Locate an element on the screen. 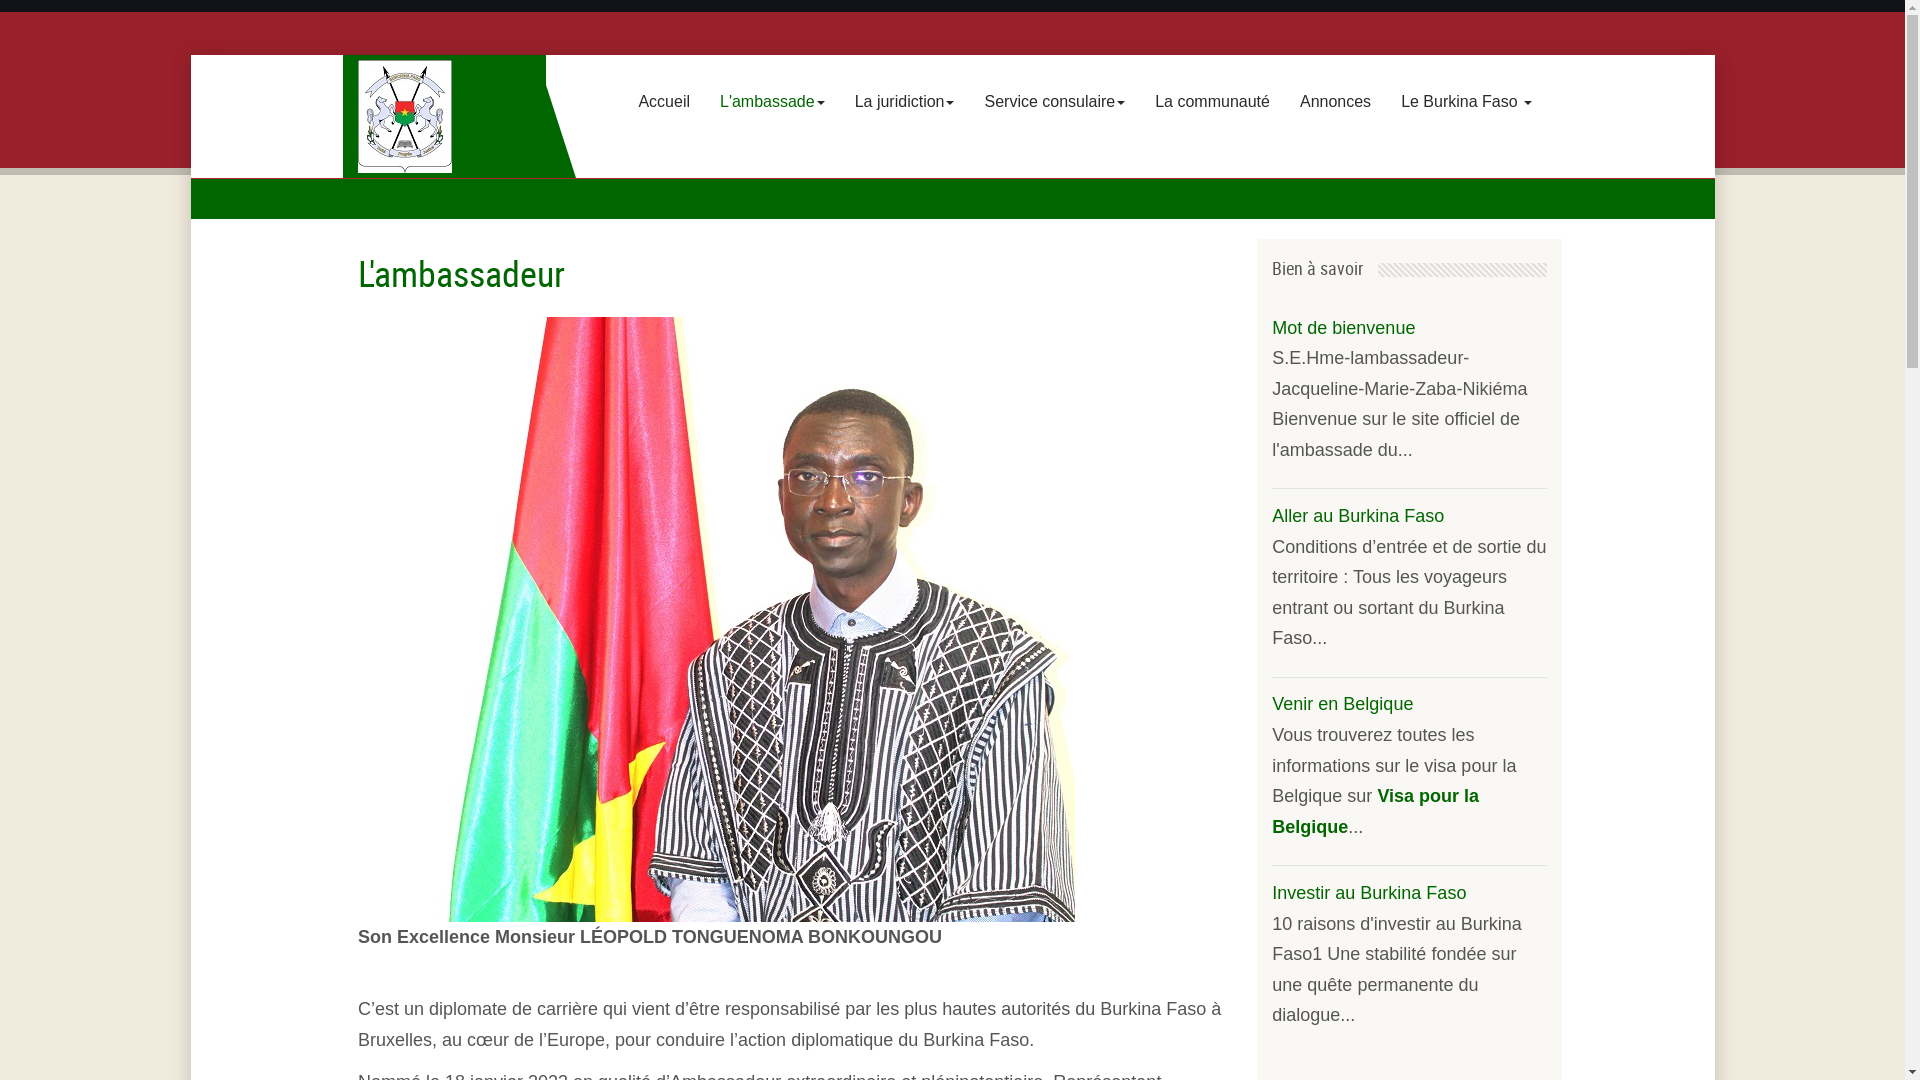 The height and width of the screenshot is (1080, 1920). Venir en Belgique is located at coordinates (1342, 704).